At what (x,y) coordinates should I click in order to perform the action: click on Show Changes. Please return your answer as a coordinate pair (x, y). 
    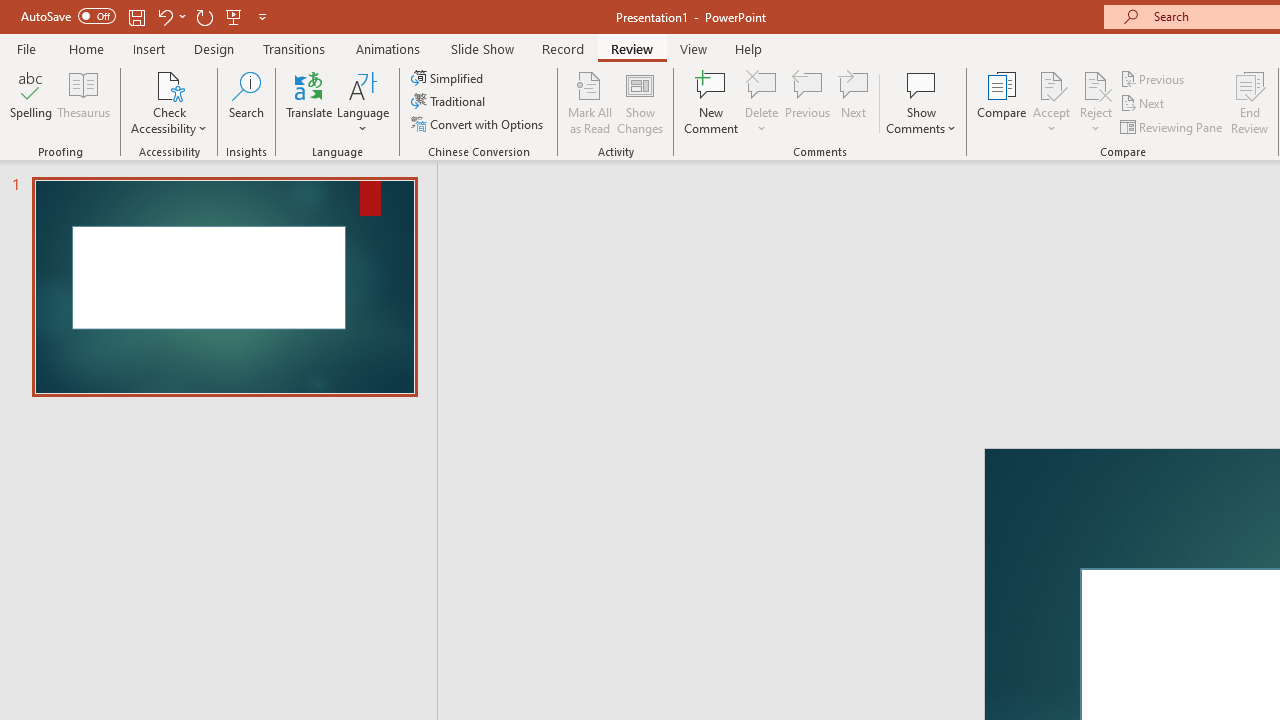
    Looking at the image, I should click on (640, 102).